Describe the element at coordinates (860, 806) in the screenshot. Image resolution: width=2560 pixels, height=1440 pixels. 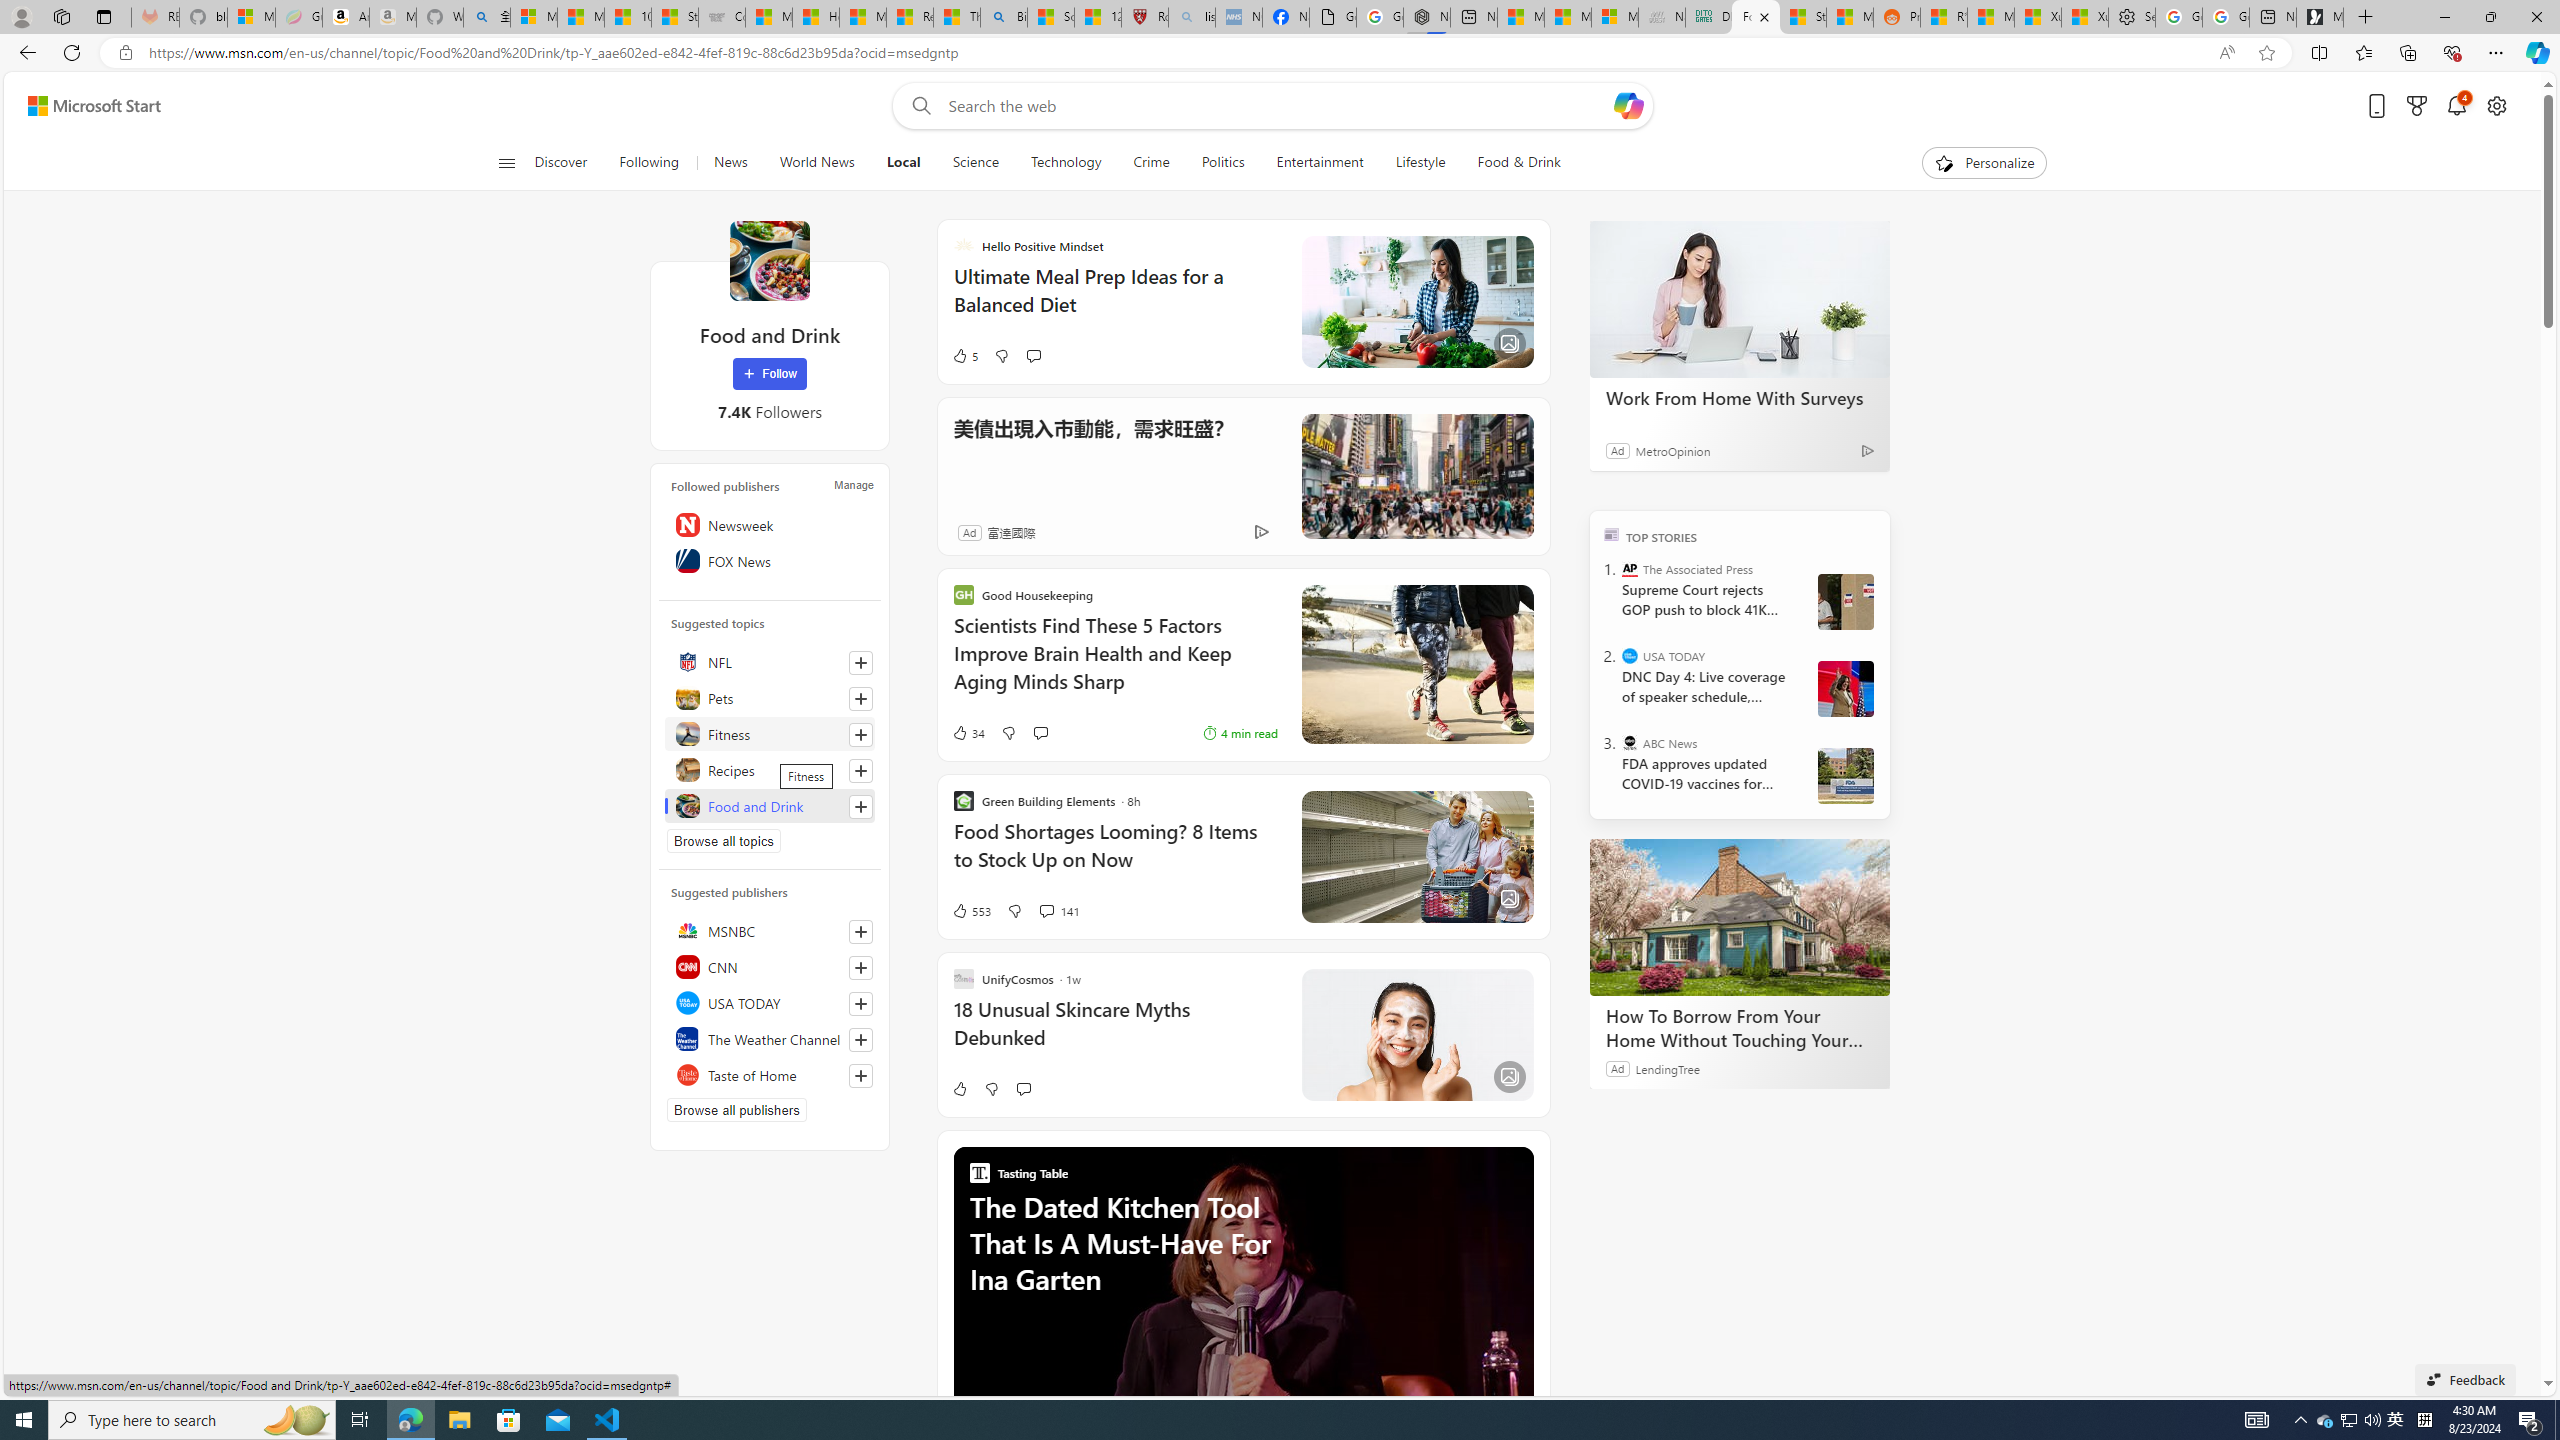
I see `Follow this topic` at that location.